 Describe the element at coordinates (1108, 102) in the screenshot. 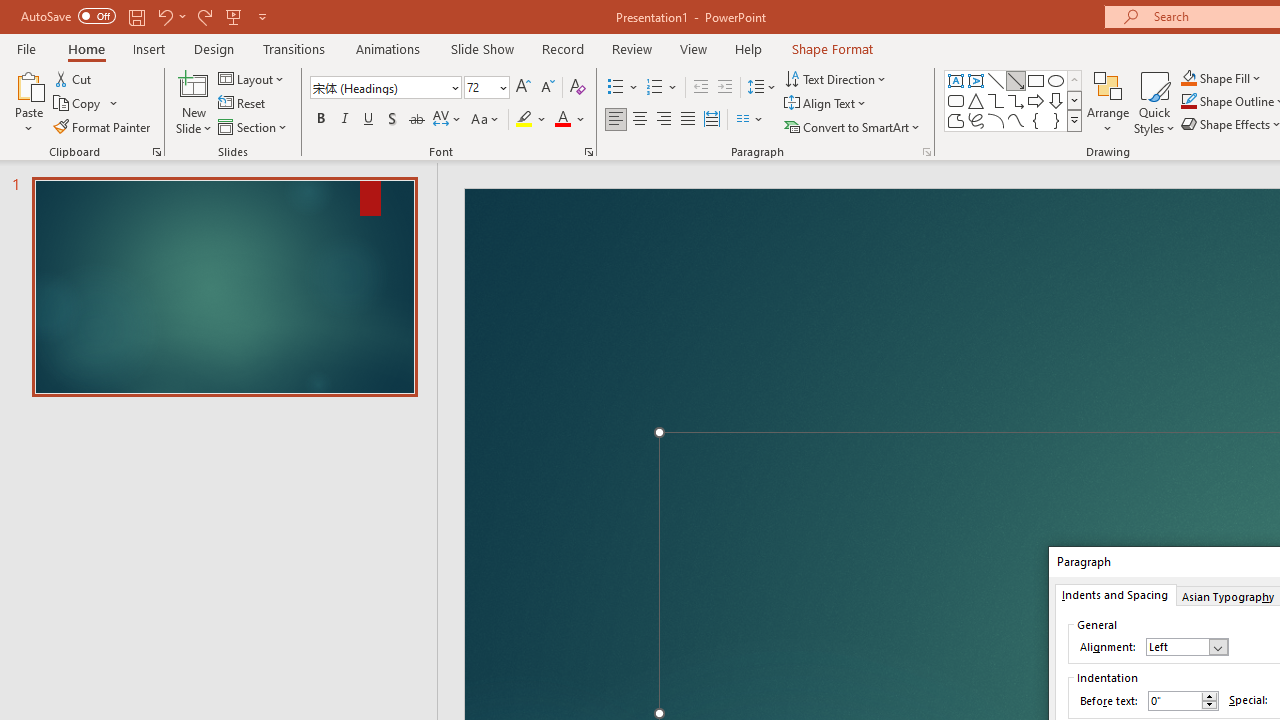

I see `Arrange` at that location.